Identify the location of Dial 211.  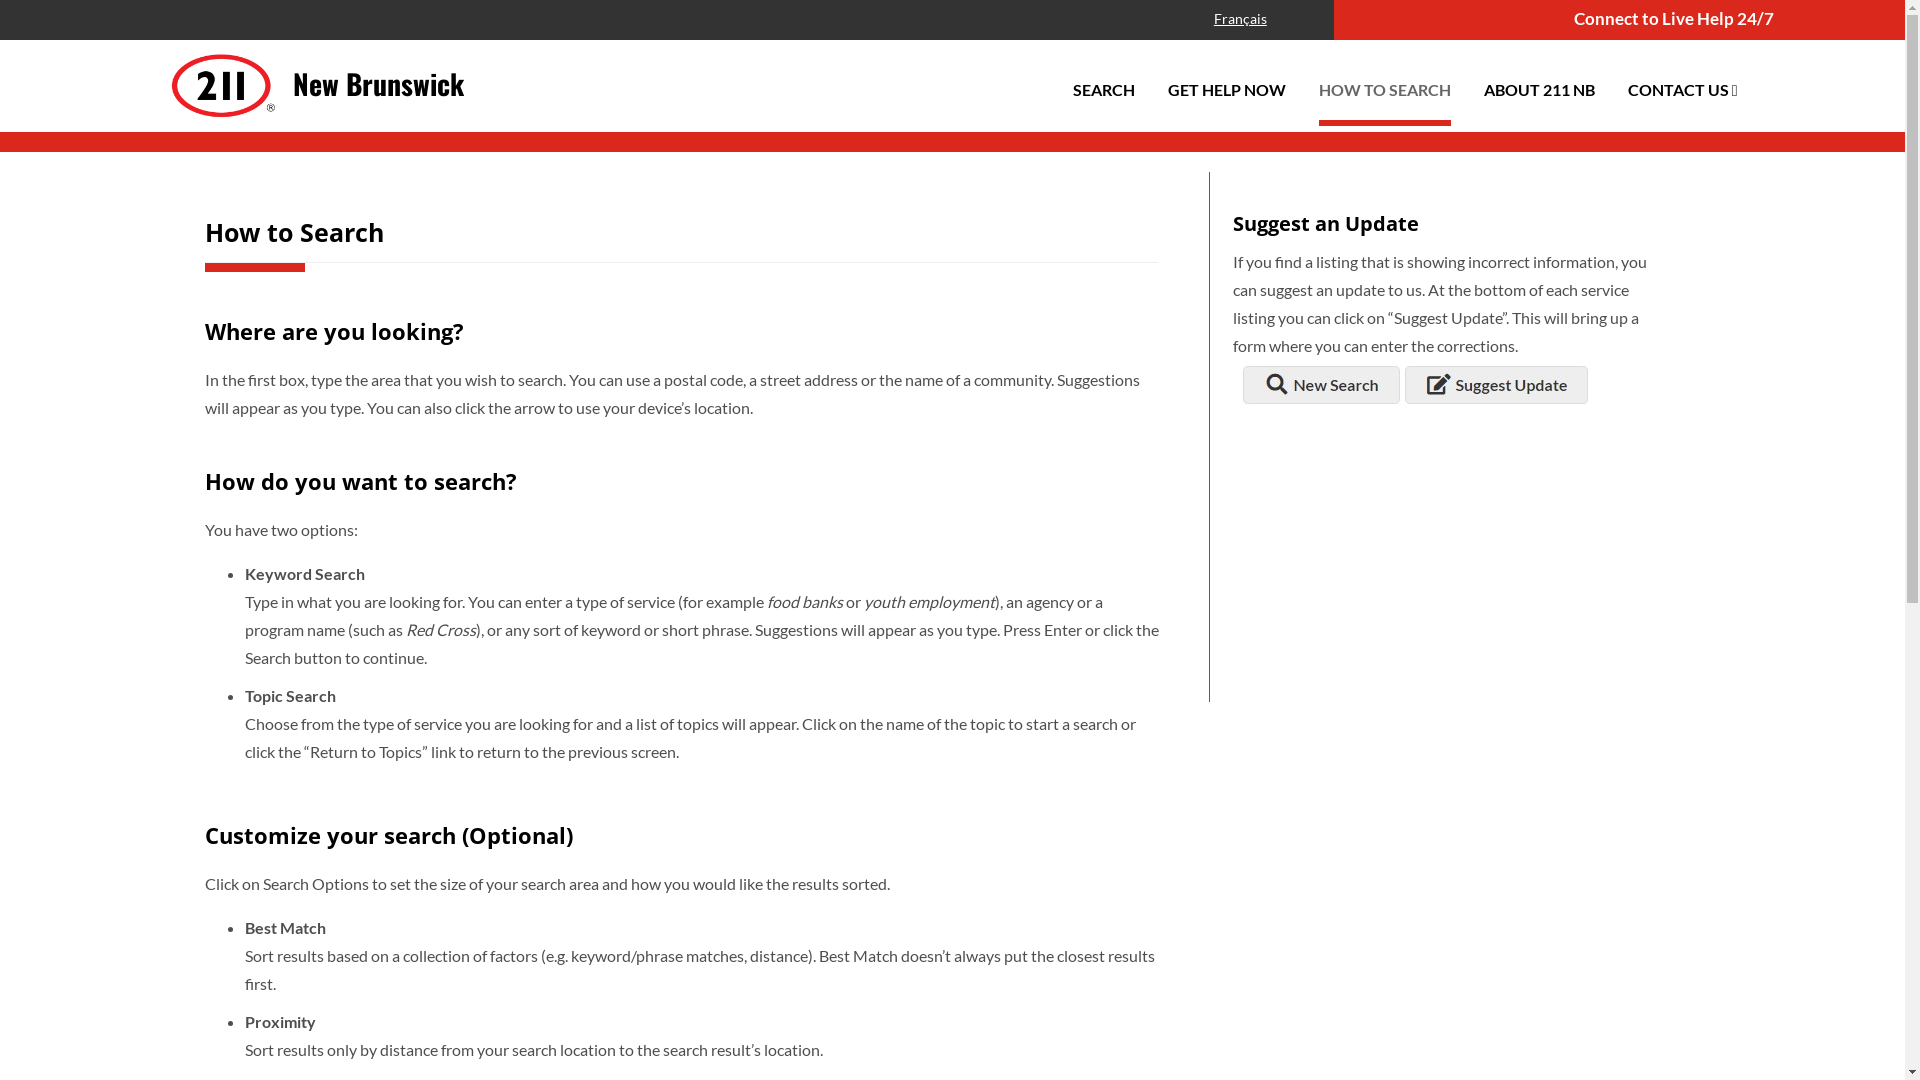
(1791, 21).